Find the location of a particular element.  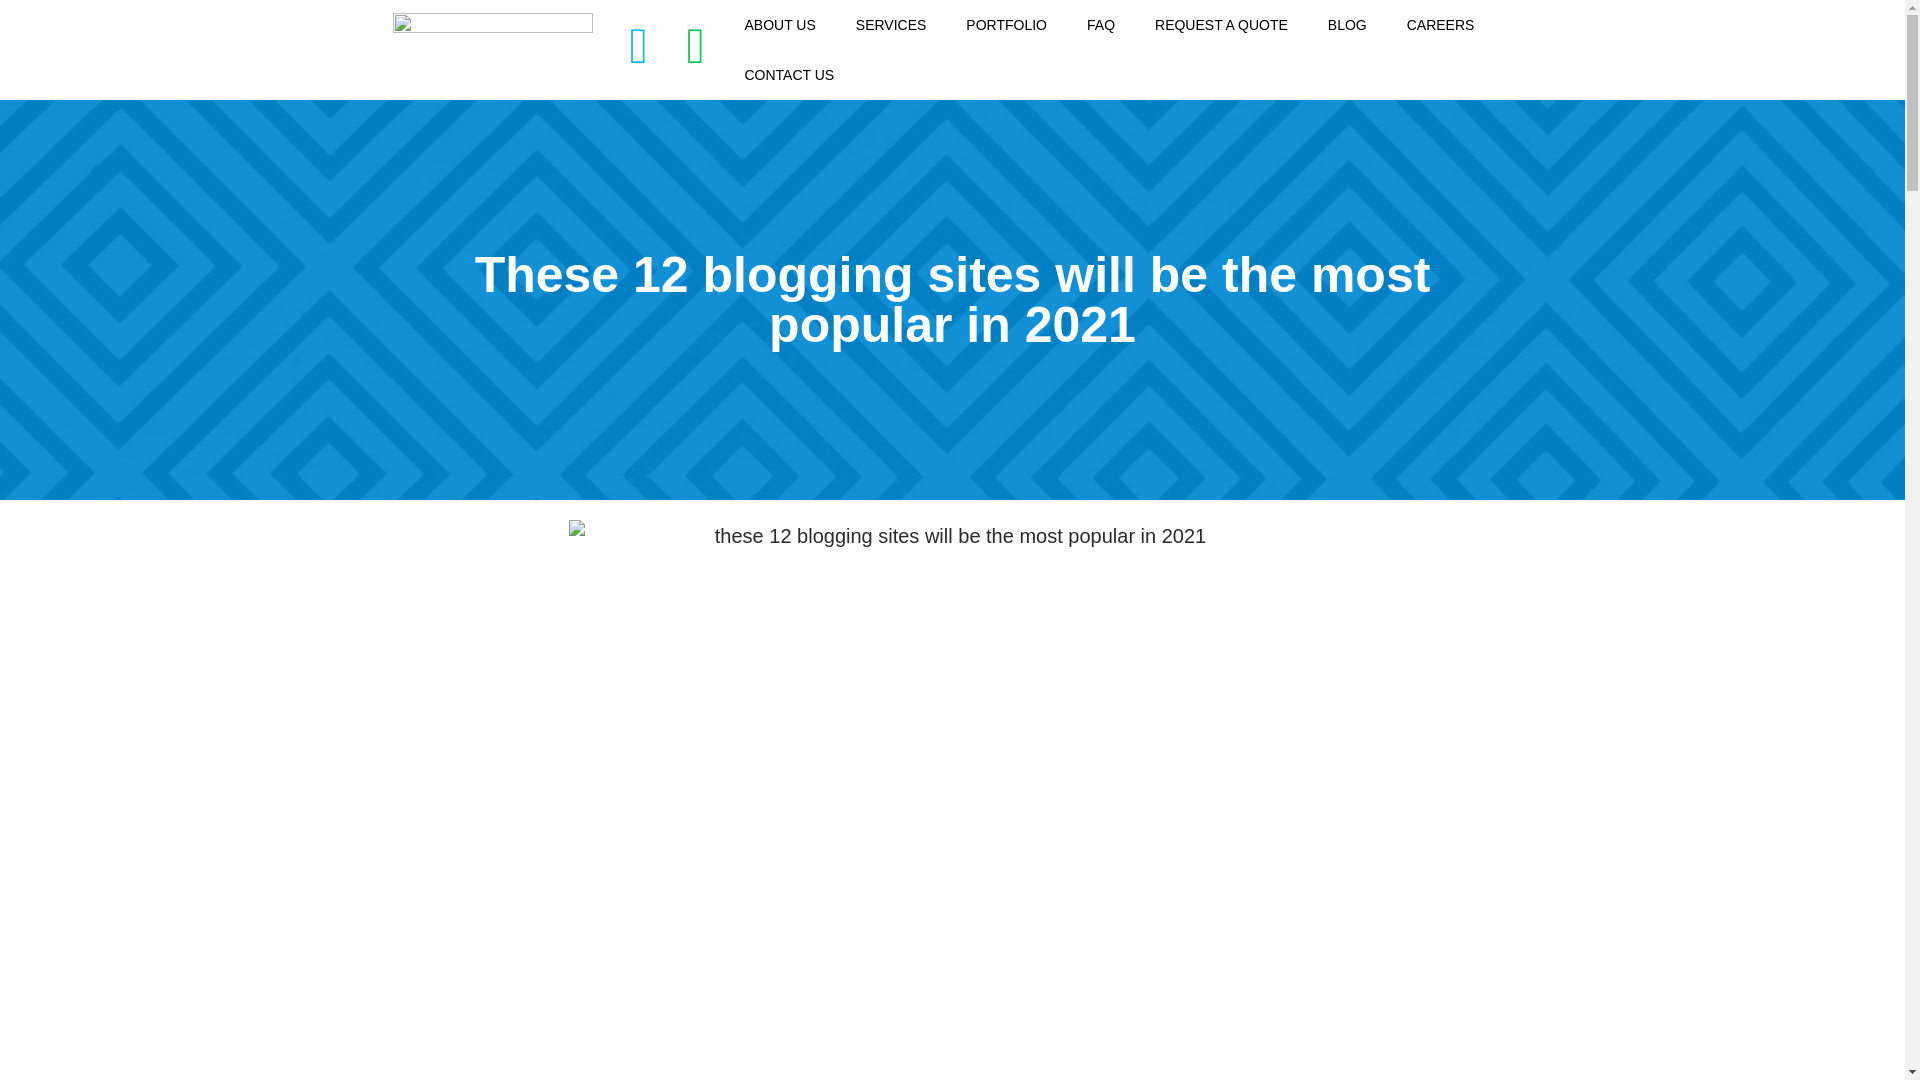

REQUEST A QUOTE is located at coordinates (1220, 24).